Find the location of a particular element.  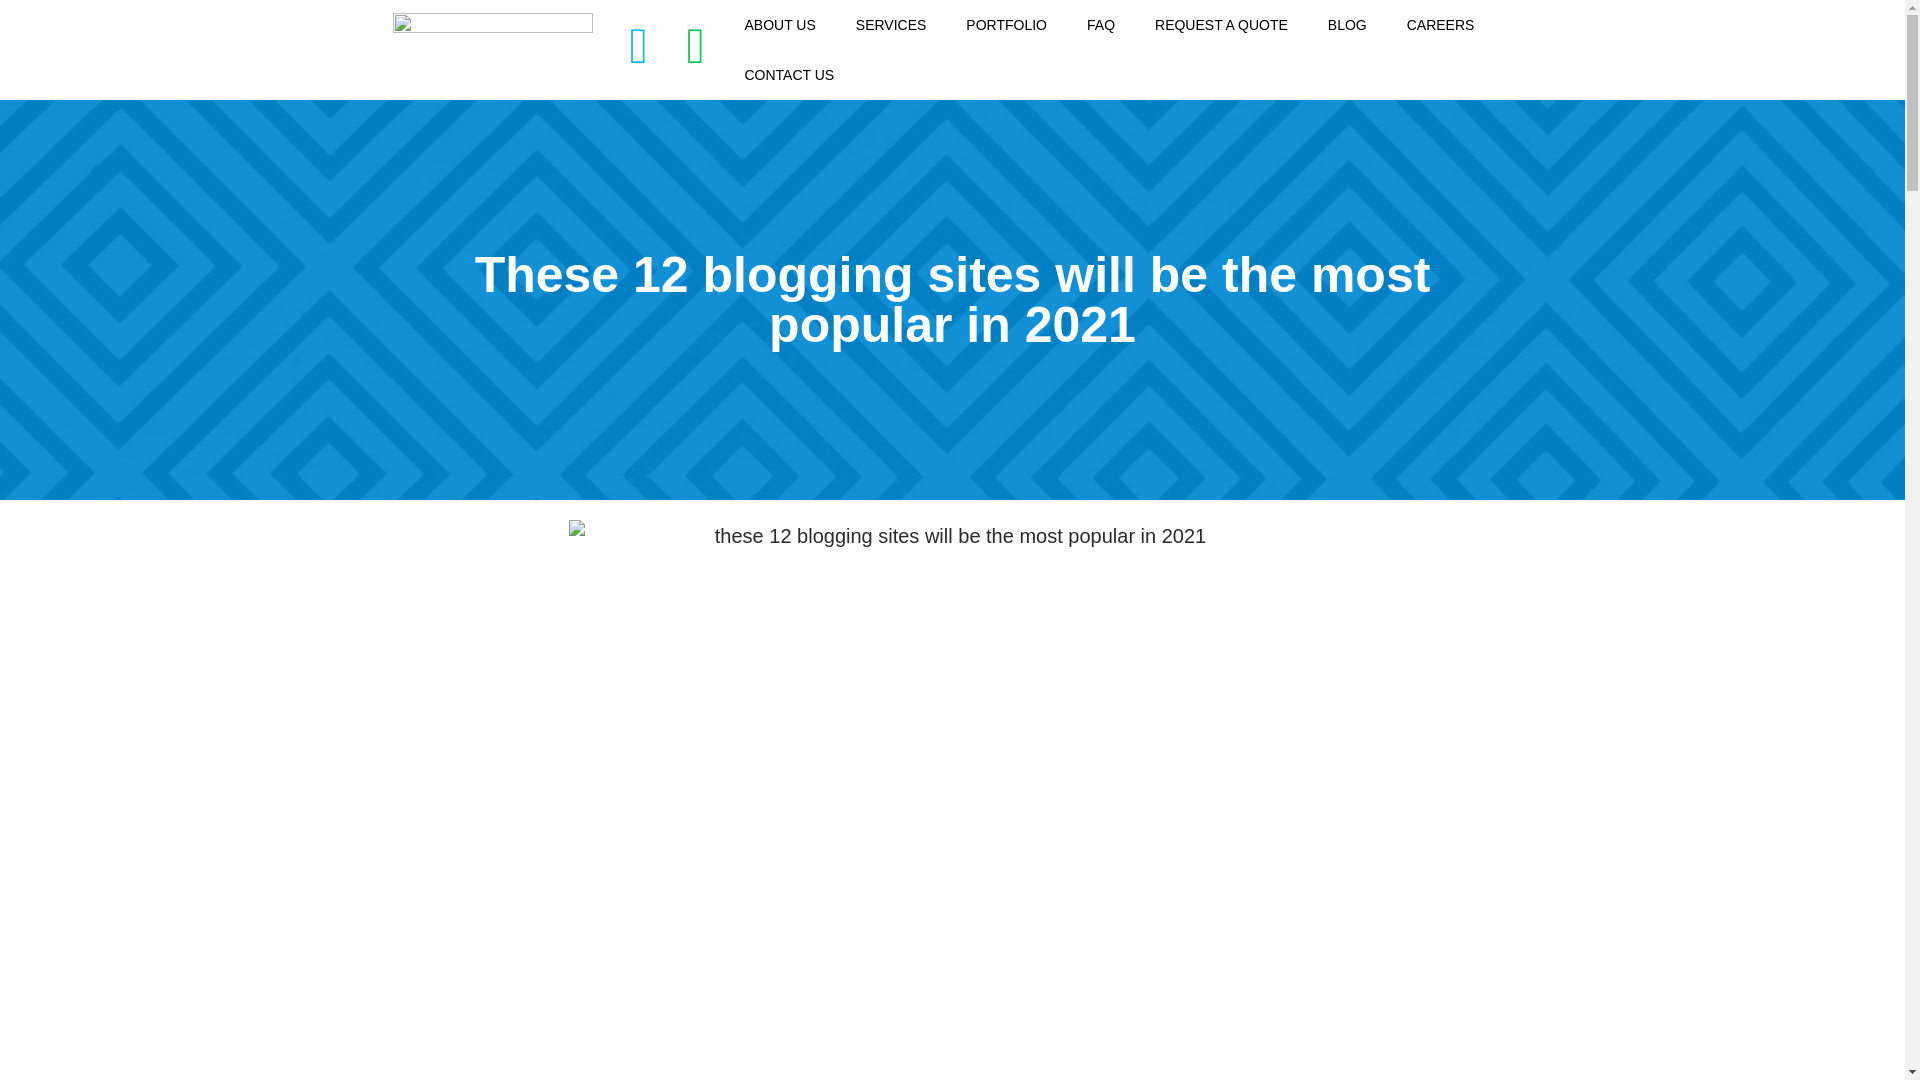

REQUEST A QUOTE is located at coordinates (1220, 24).